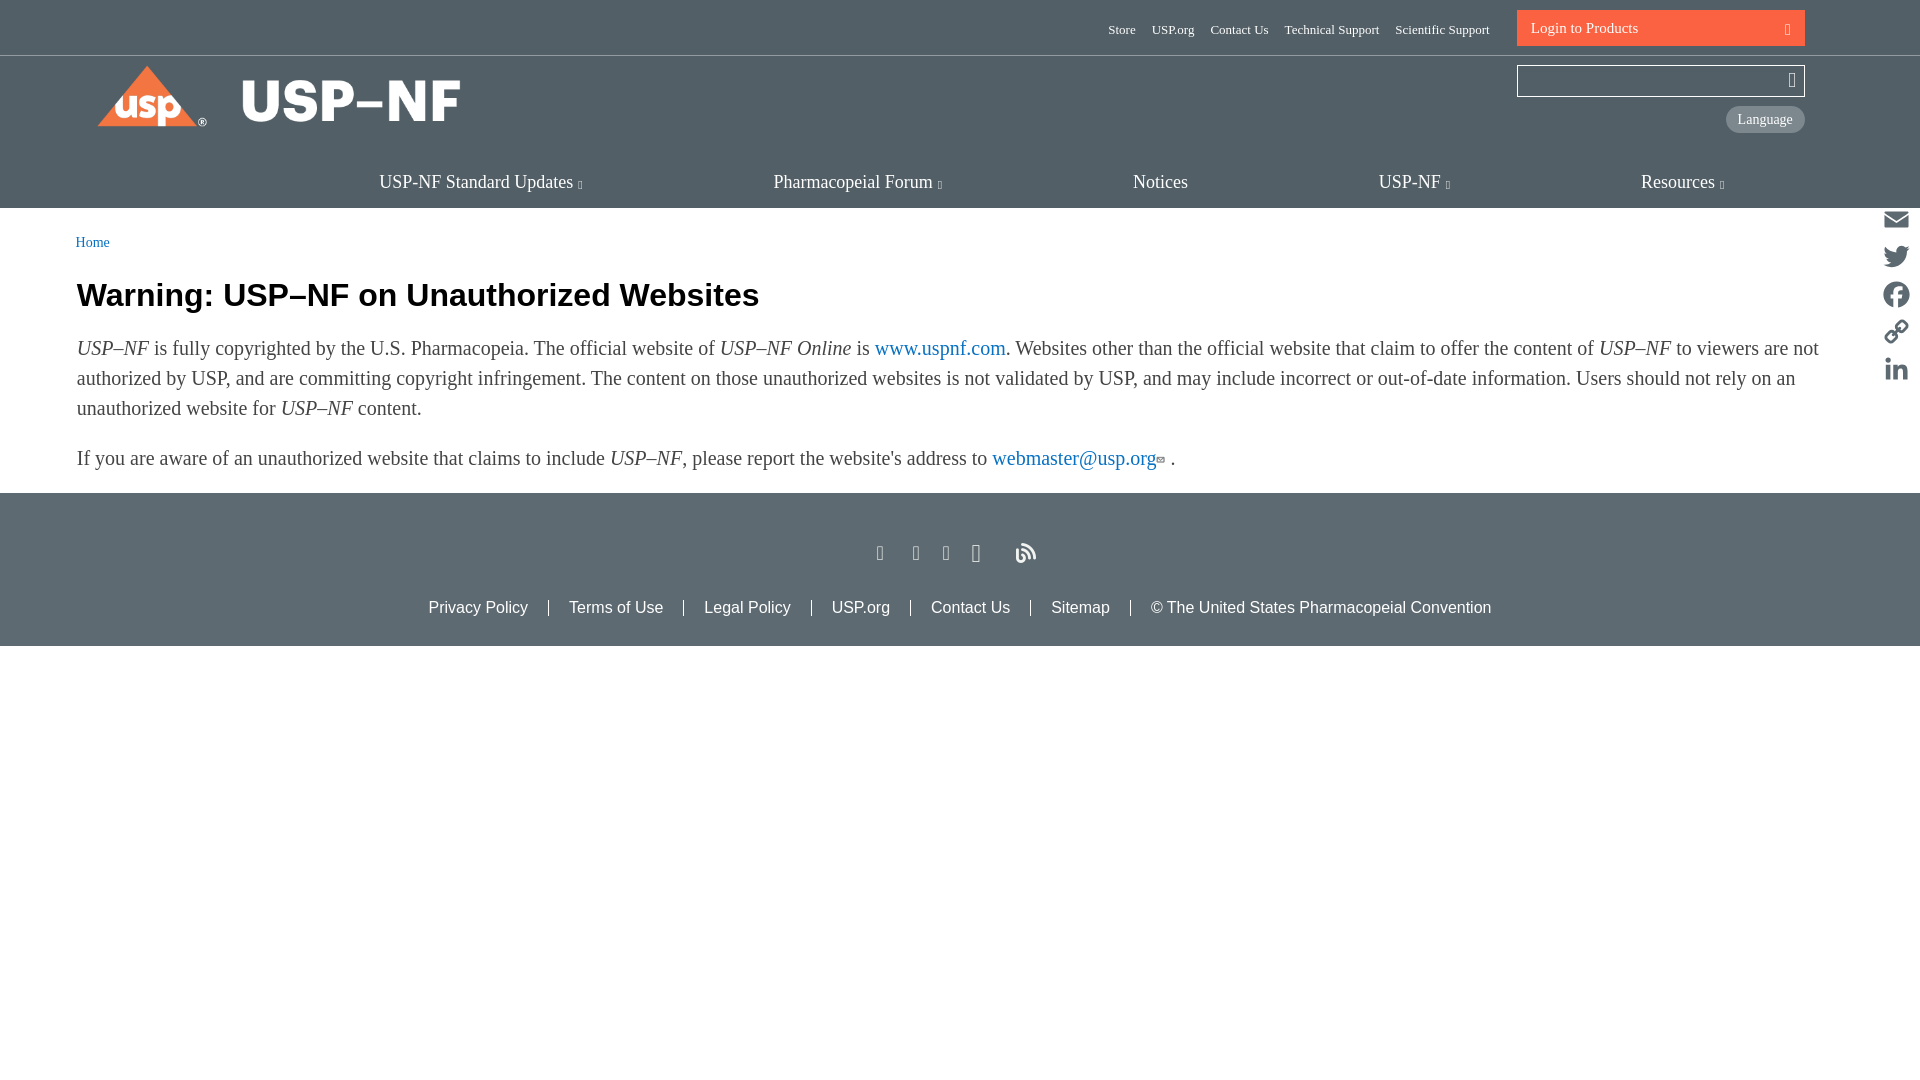 This screenshot has width=1920, height=1080. What do you see at coordinates (1121, 28) in the screenshot?
I see `Store` at bounding box center [1121, 28].